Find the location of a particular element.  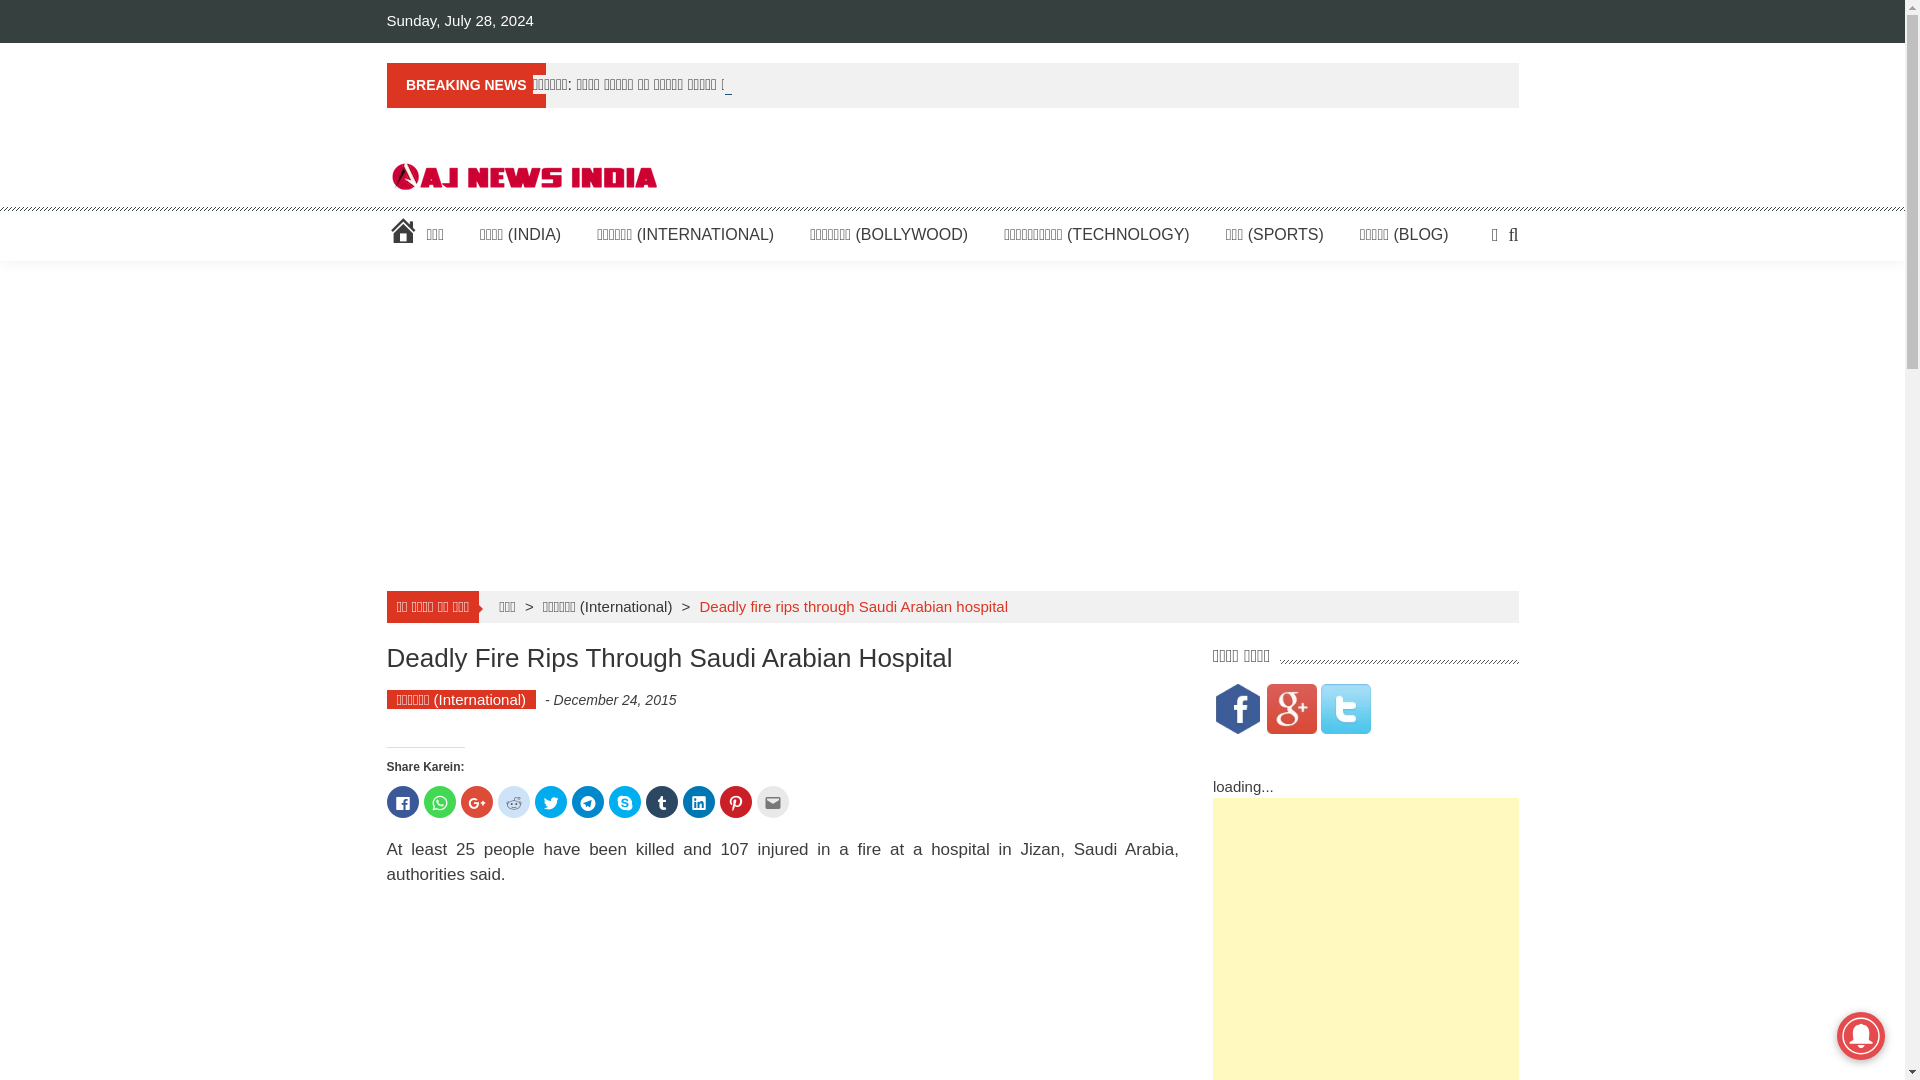

Click to share on Reddit is located at coordinates (513, 802).